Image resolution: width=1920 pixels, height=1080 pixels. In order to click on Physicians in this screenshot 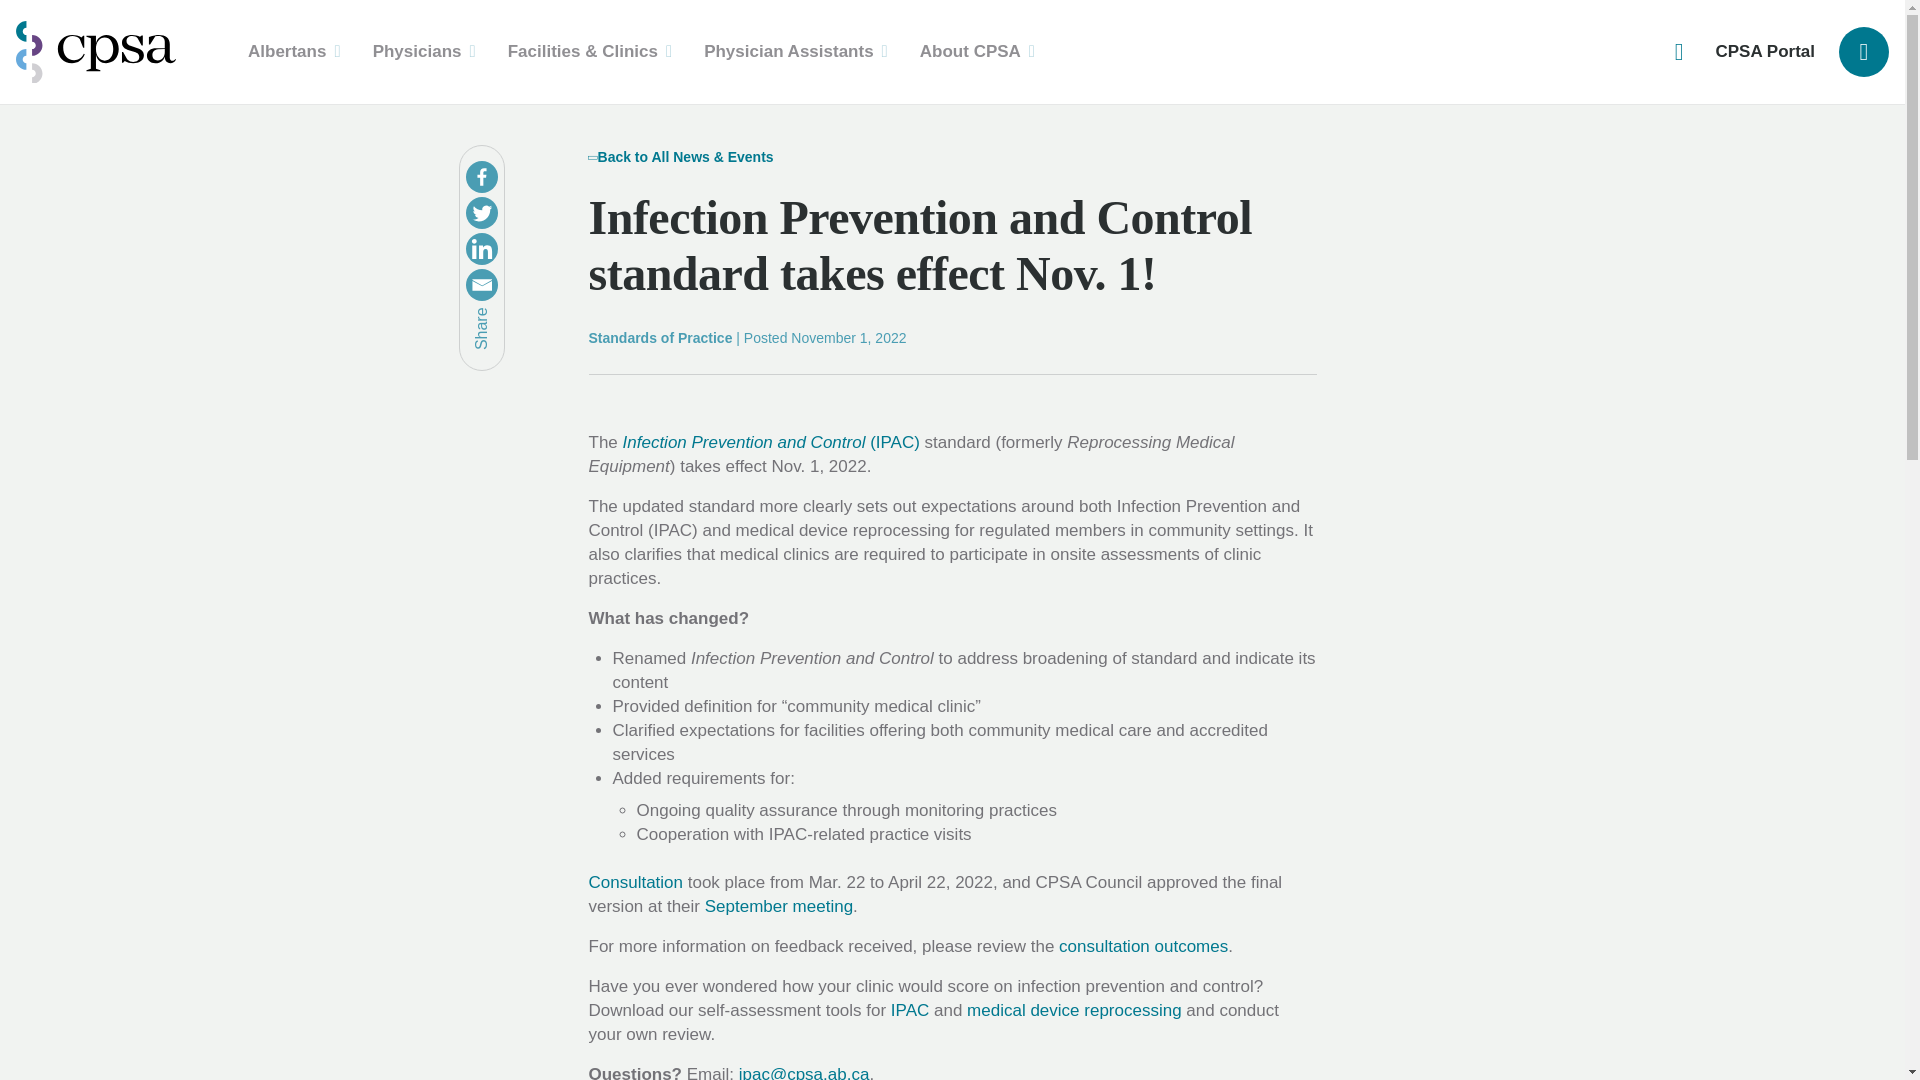, I will do `click(424, 52)`.